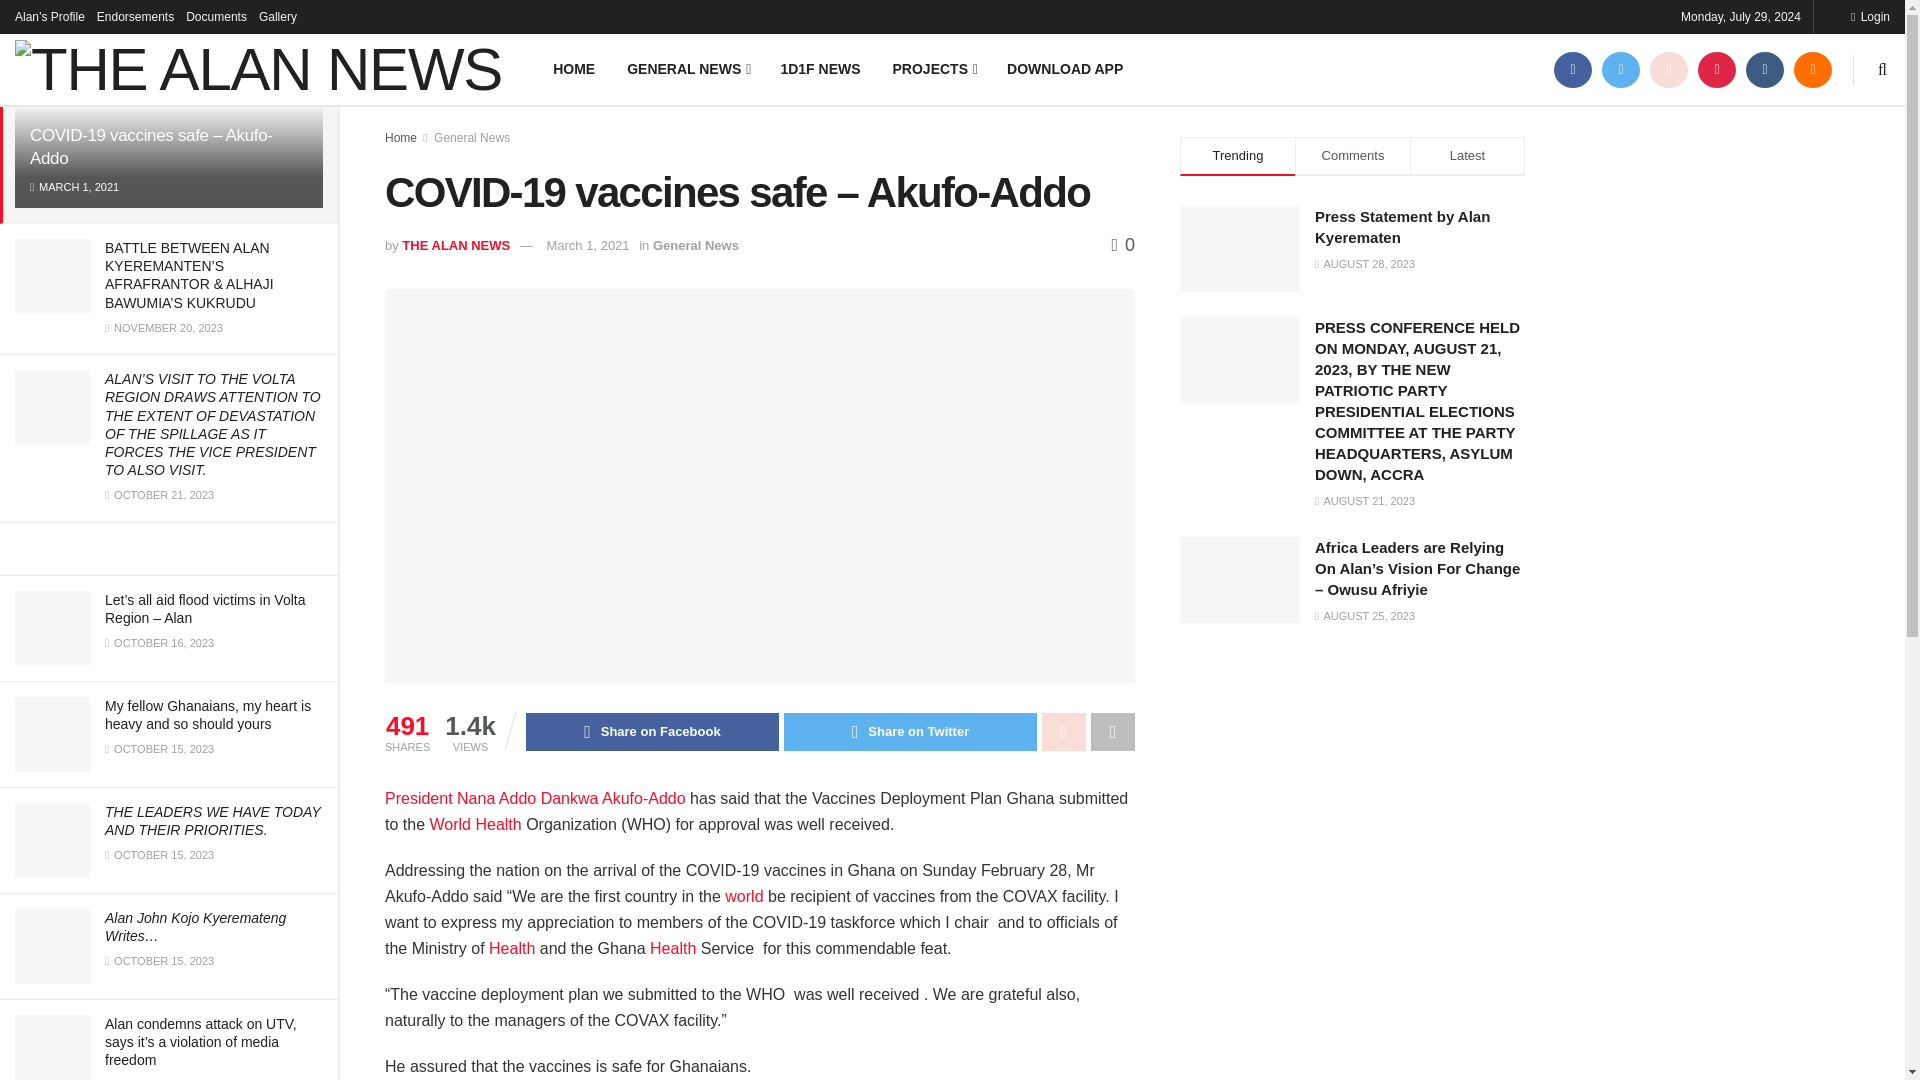 The height and width of the screenshot is (1080, 1920). Describe the element at coordinates (136, 16) in the screenshot. I see `Endorsements` at that location.